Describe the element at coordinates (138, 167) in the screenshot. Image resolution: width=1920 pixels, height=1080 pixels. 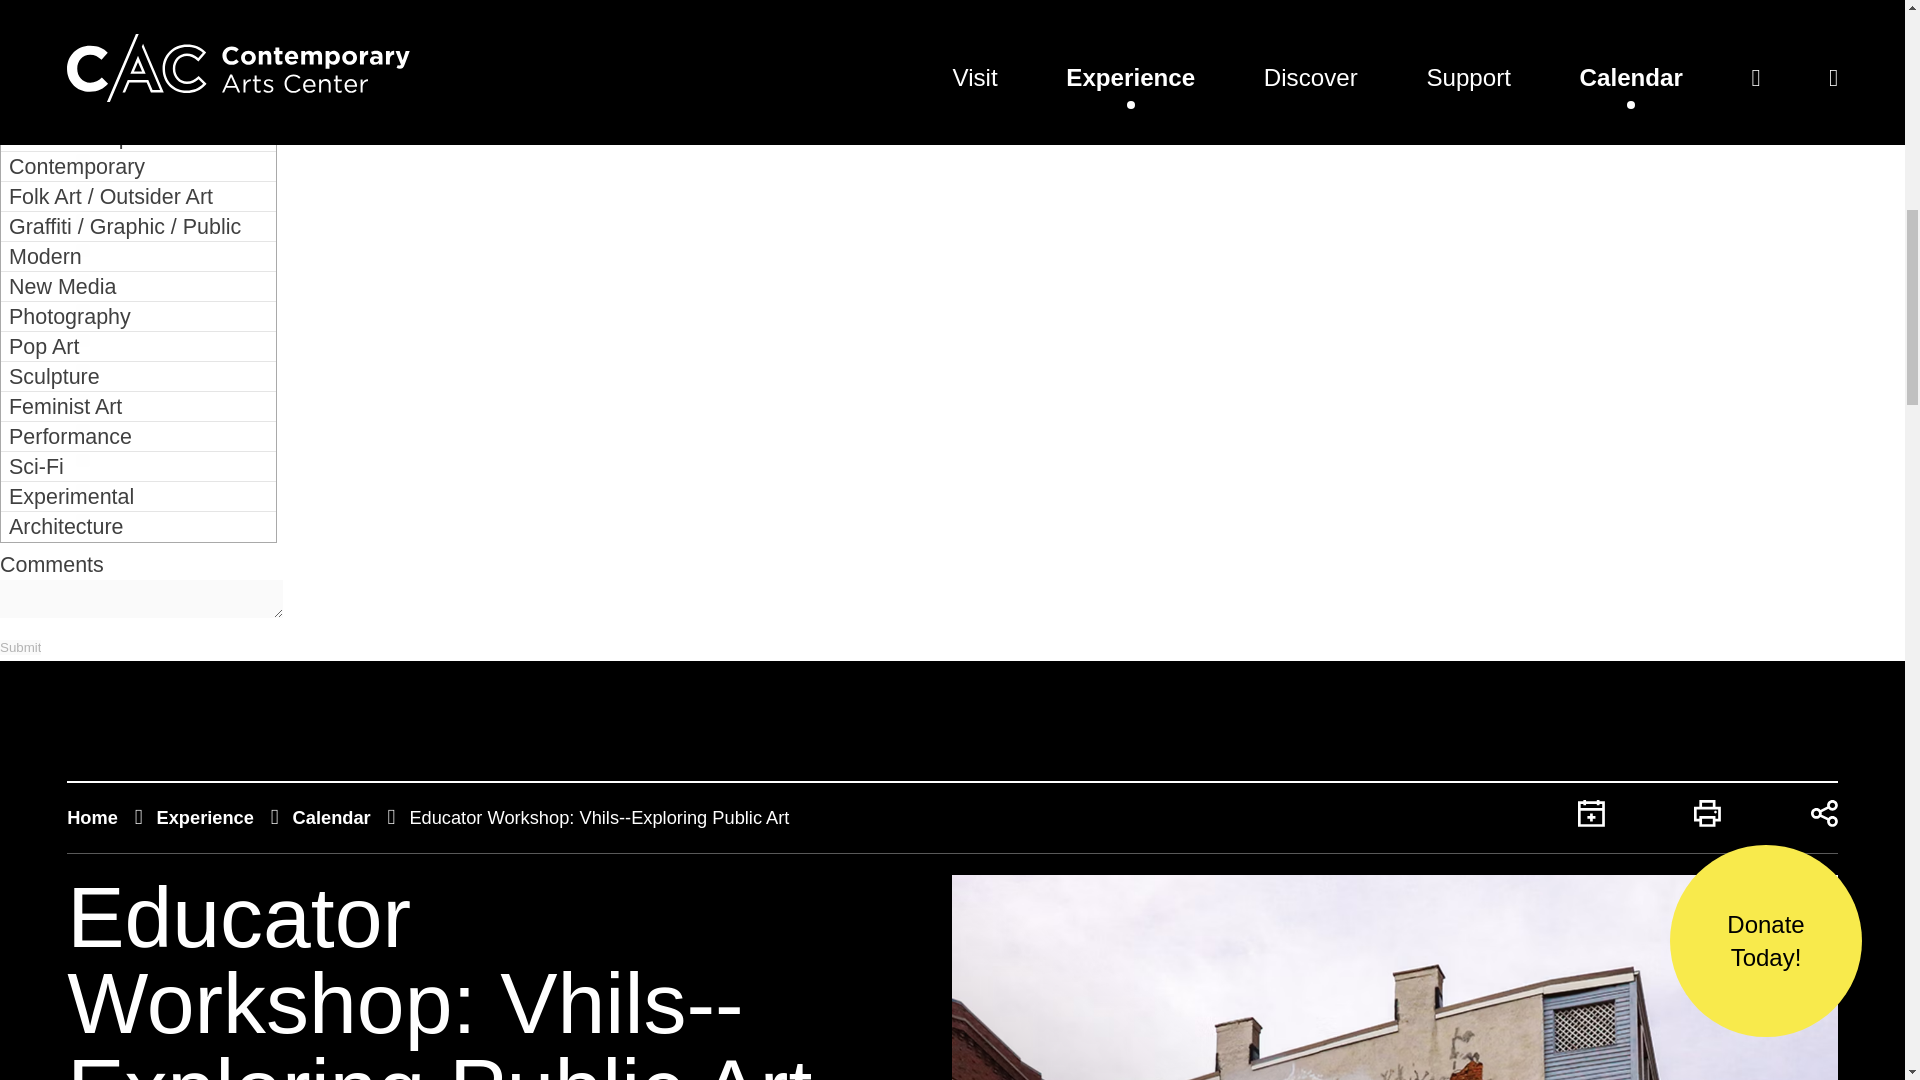
I see `Contemporary` at that location.